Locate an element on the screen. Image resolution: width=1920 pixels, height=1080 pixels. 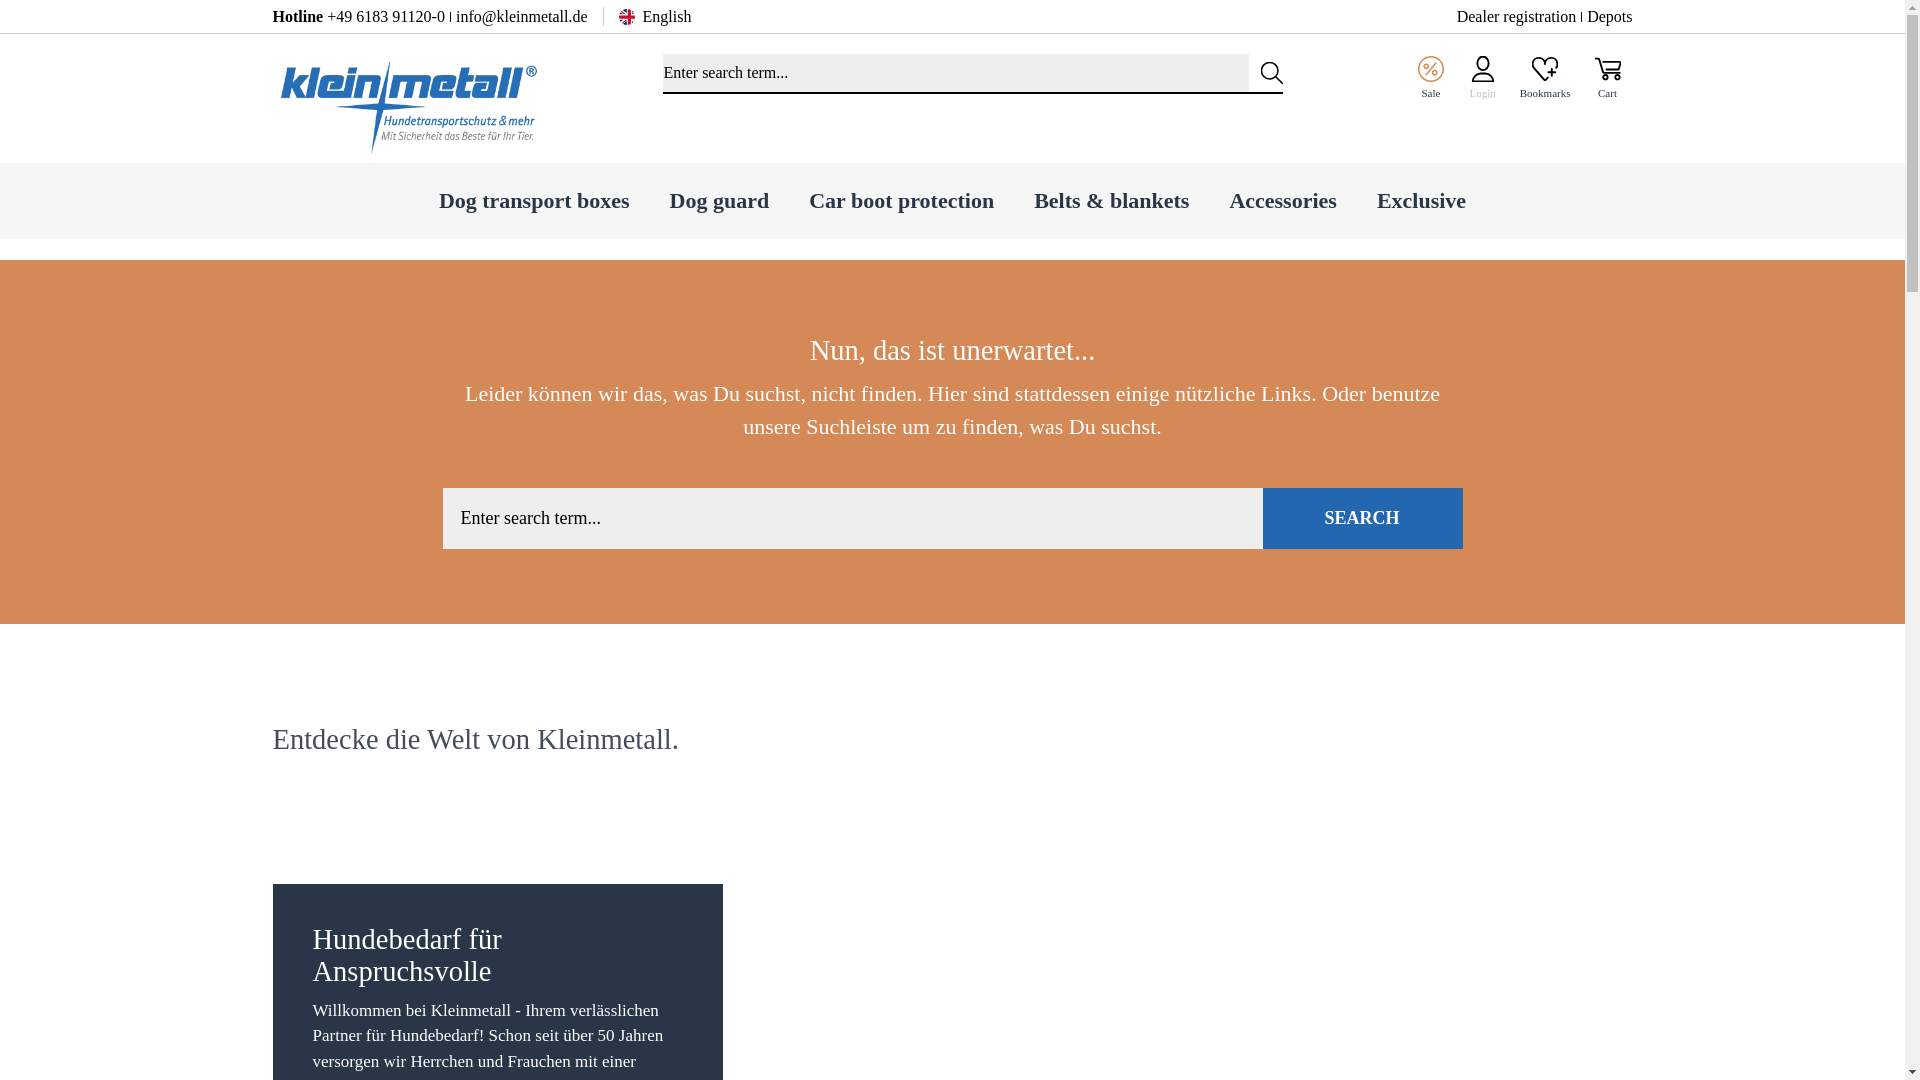
Login is located at coordinates (1482, 78).